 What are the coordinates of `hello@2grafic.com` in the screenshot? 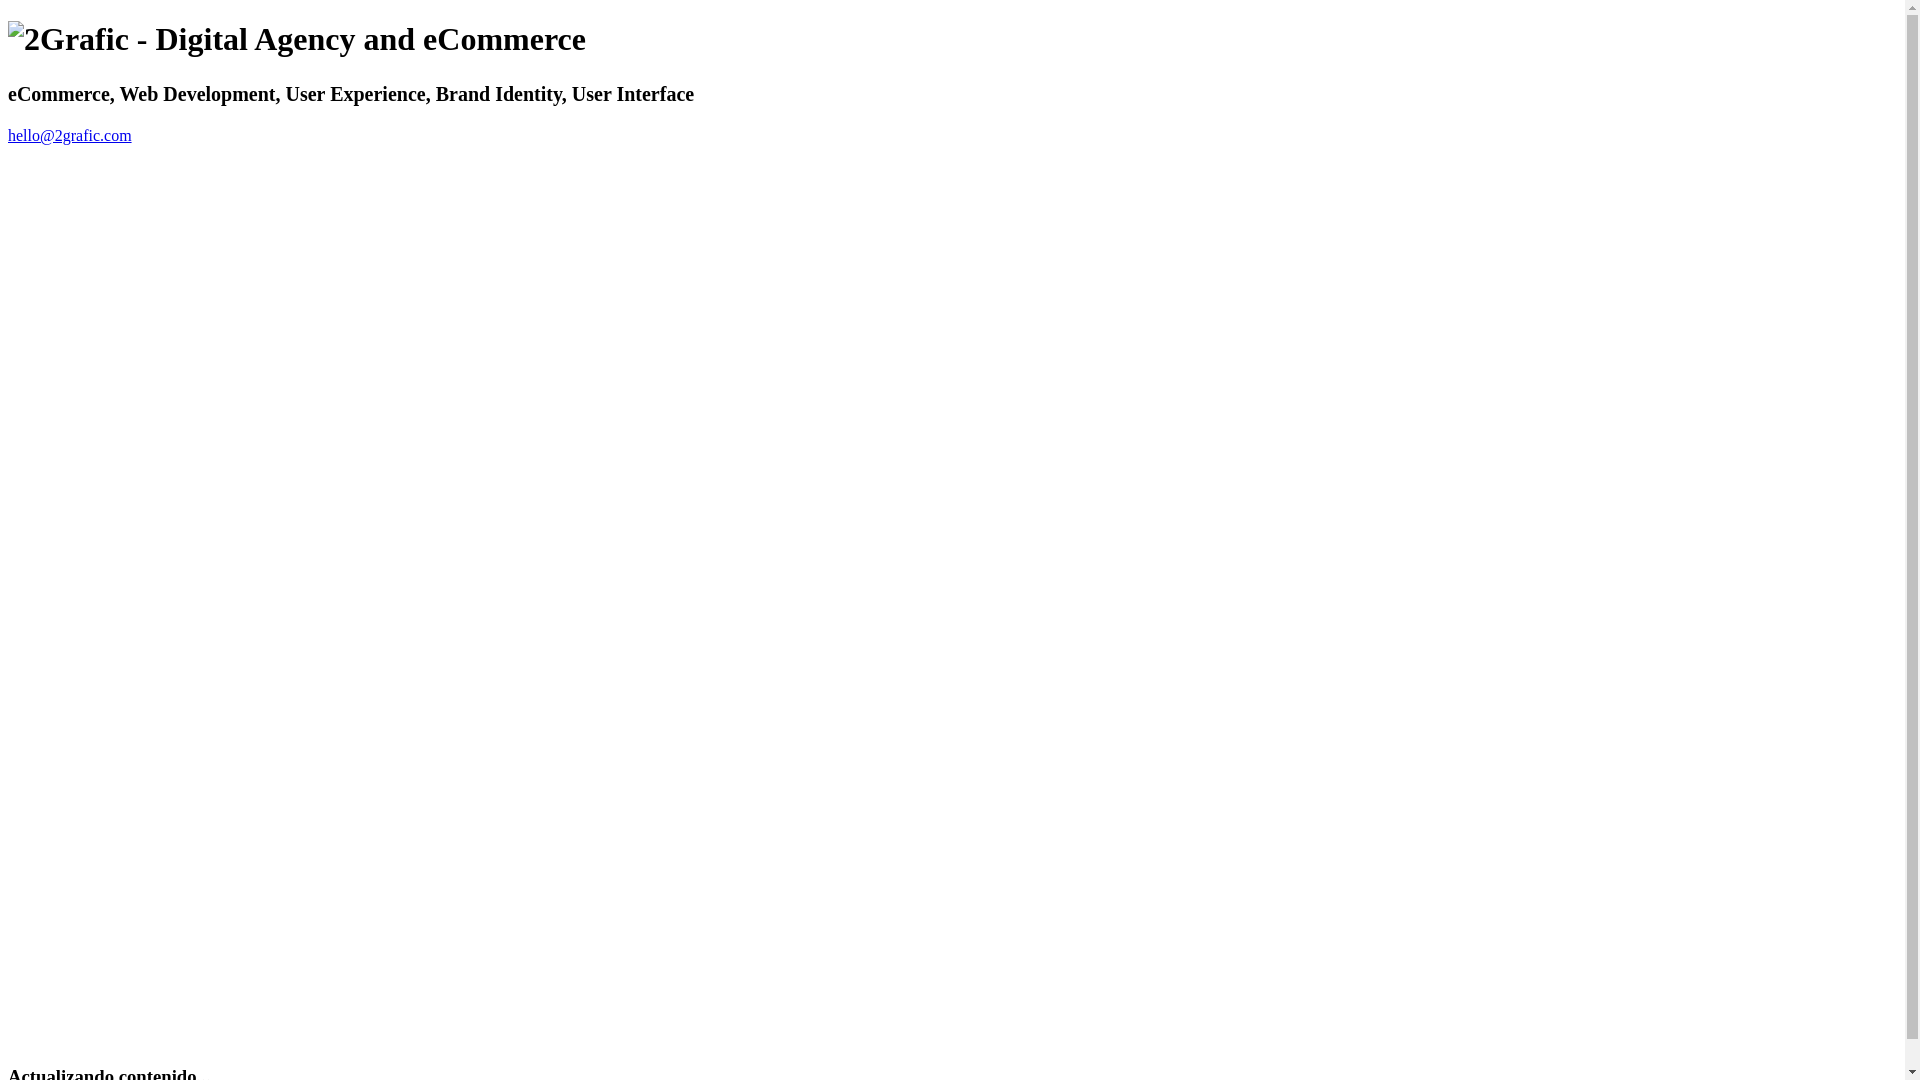 It's located at (70, 136).